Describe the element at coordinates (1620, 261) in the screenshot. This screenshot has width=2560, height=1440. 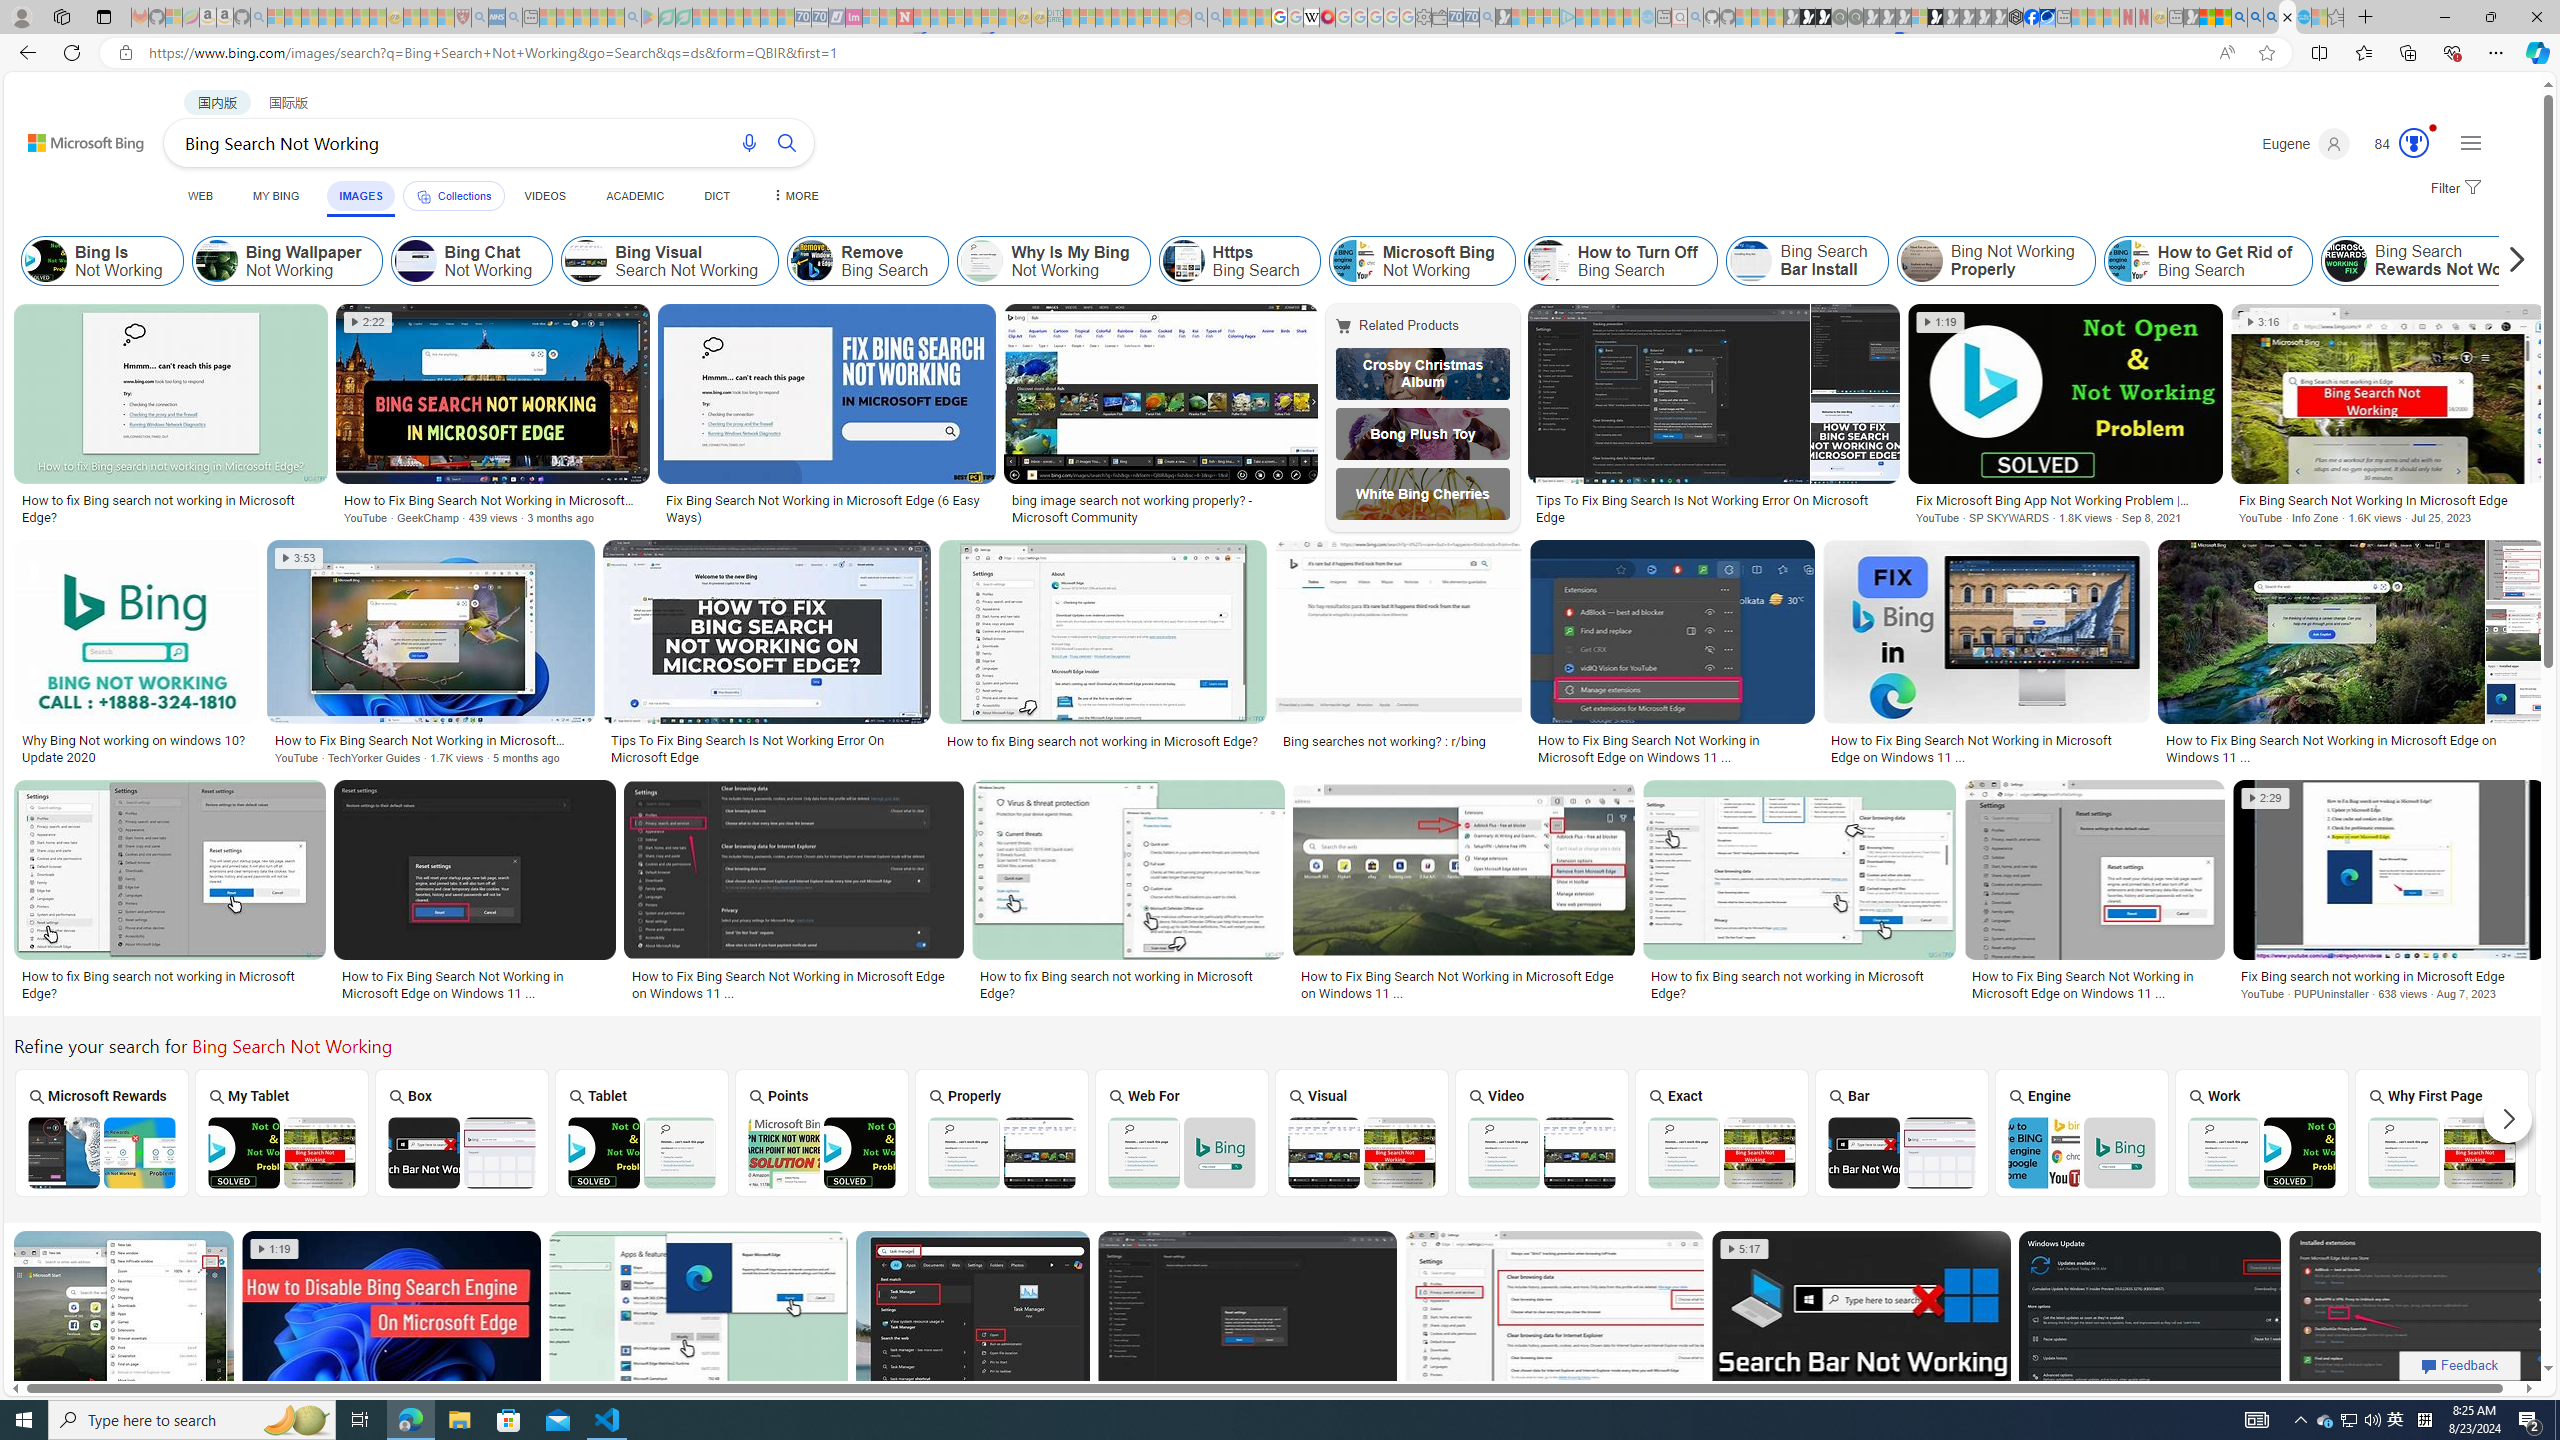
I see `How to Turn Off Bing Search` at that location.